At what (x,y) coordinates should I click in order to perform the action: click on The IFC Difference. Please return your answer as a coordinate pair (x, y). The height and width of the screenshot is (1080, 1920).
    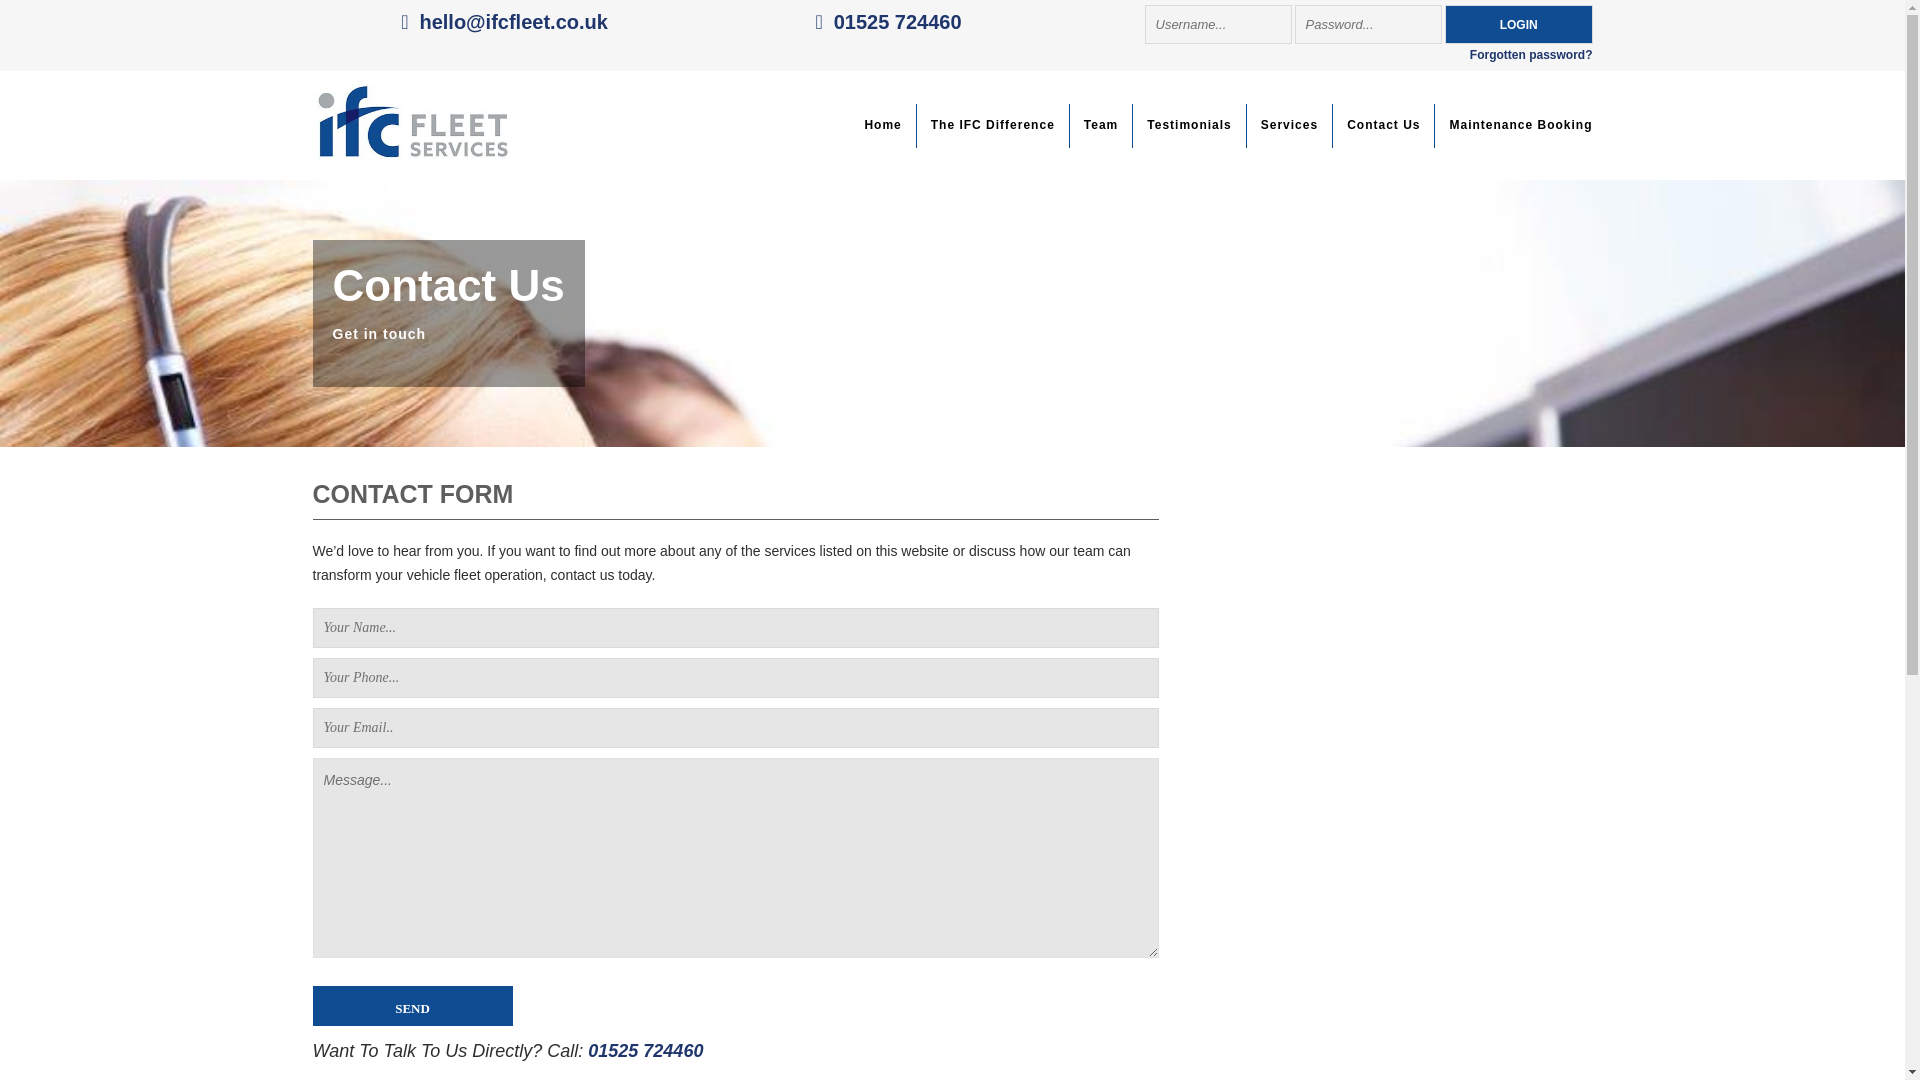
    Looking at the image, I should click on (993, 125).